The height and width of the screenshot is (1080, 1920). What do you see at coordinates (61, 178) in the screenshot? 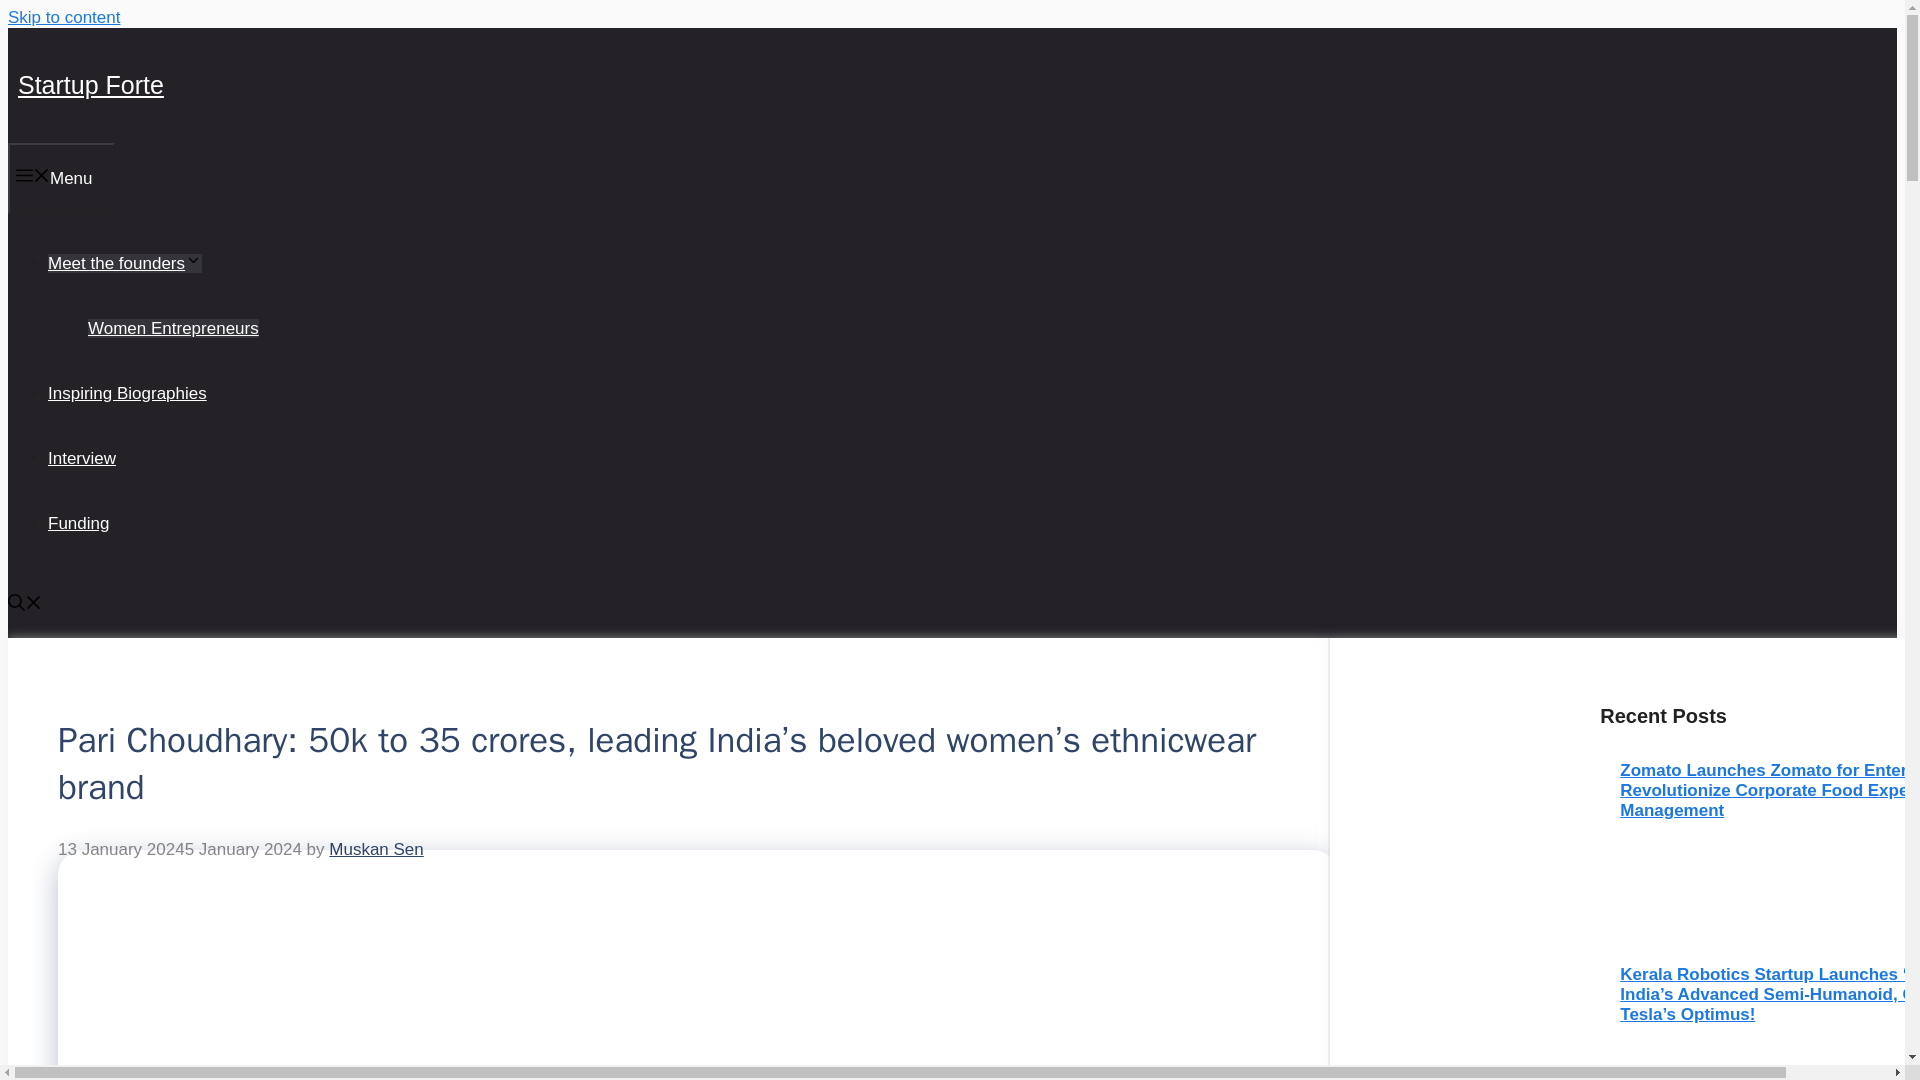
I see `Menu` at bounding box center [61, 178].